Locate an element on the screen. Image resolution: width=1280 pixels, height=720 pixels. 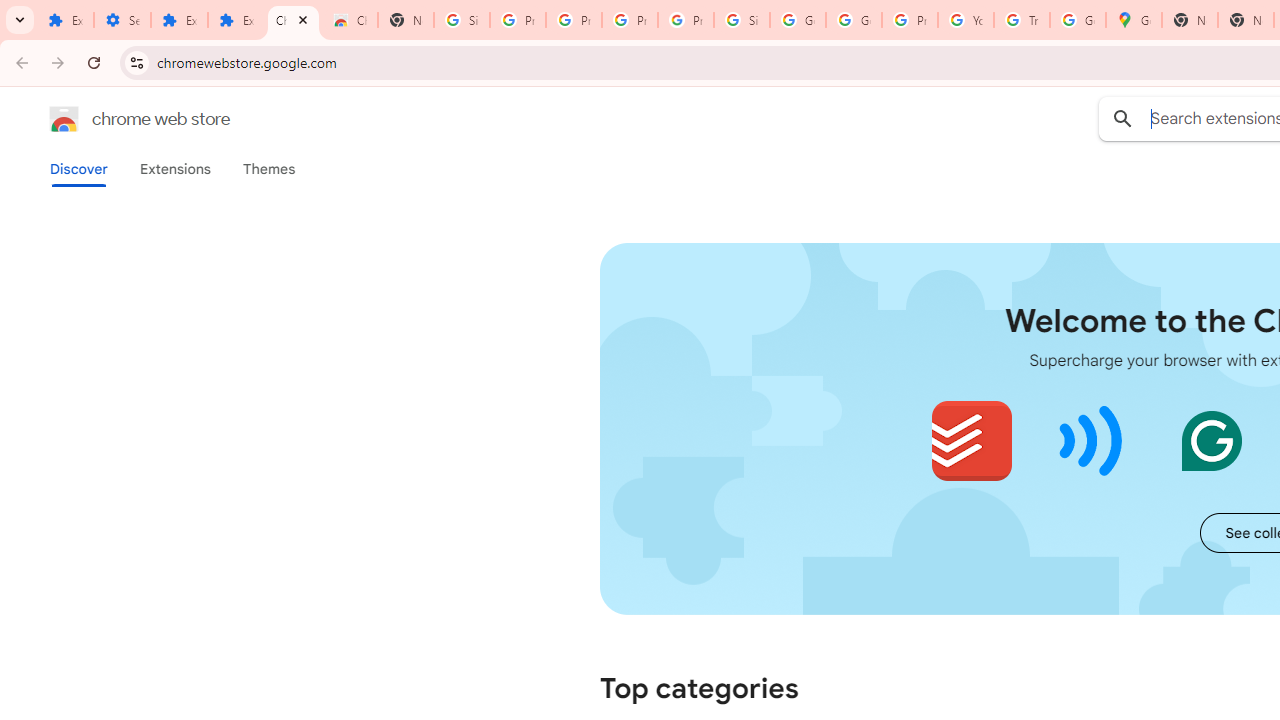
Extensions is located at coordinates (174, 169).